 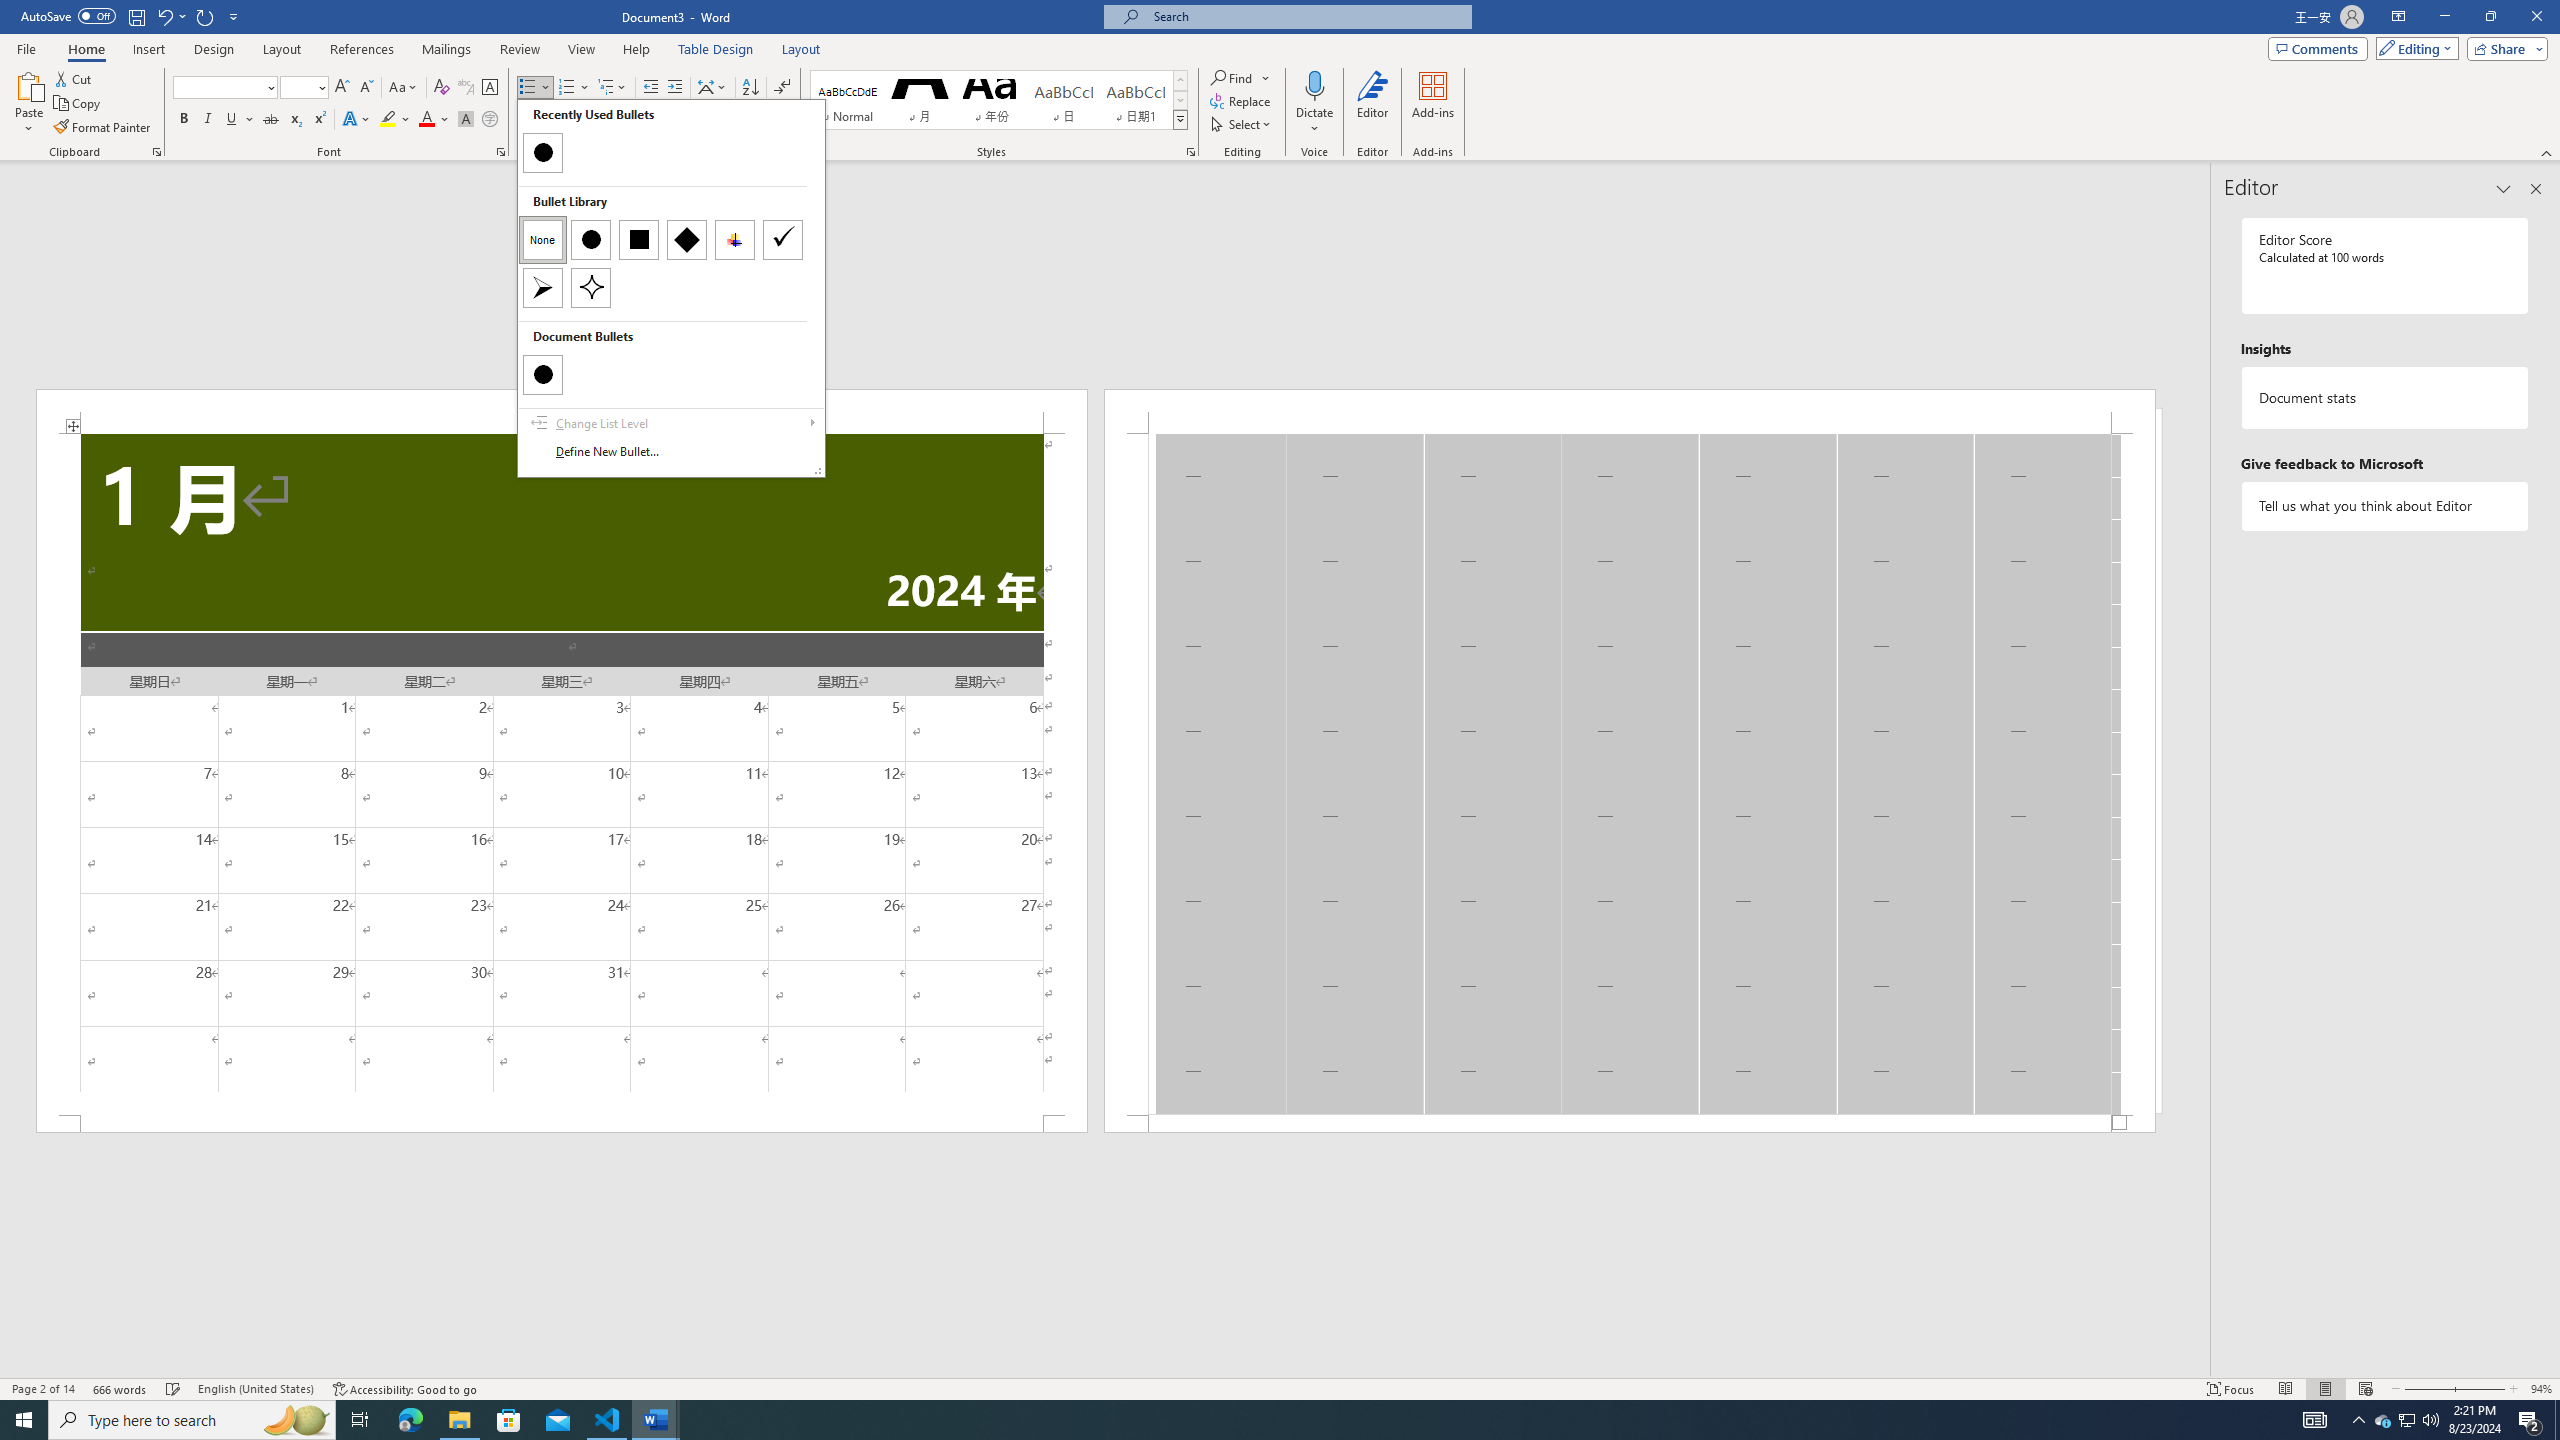 I want to click on Footer -Section 1-, so click(x=1629, y=1124).